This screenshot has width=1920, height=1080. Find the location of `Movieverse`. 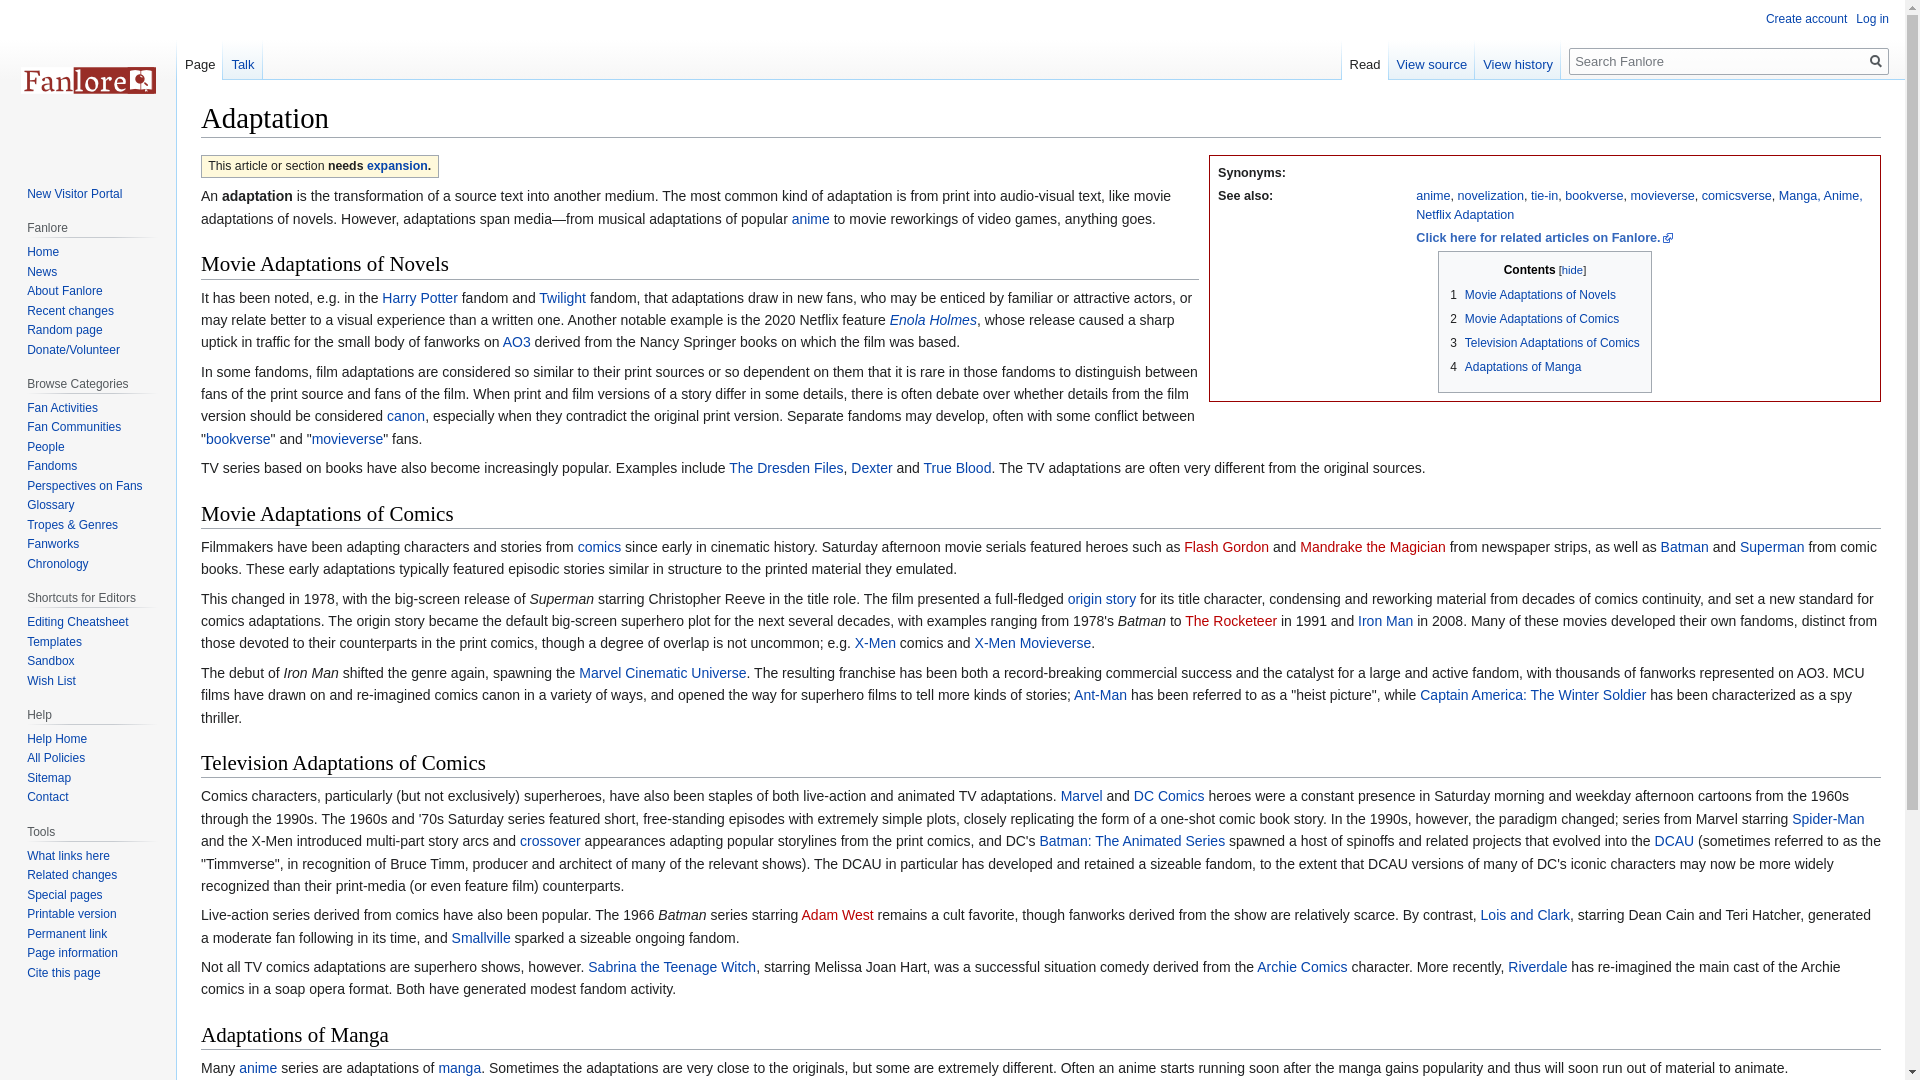

Movieverse is located at coordinates (1662, 196).